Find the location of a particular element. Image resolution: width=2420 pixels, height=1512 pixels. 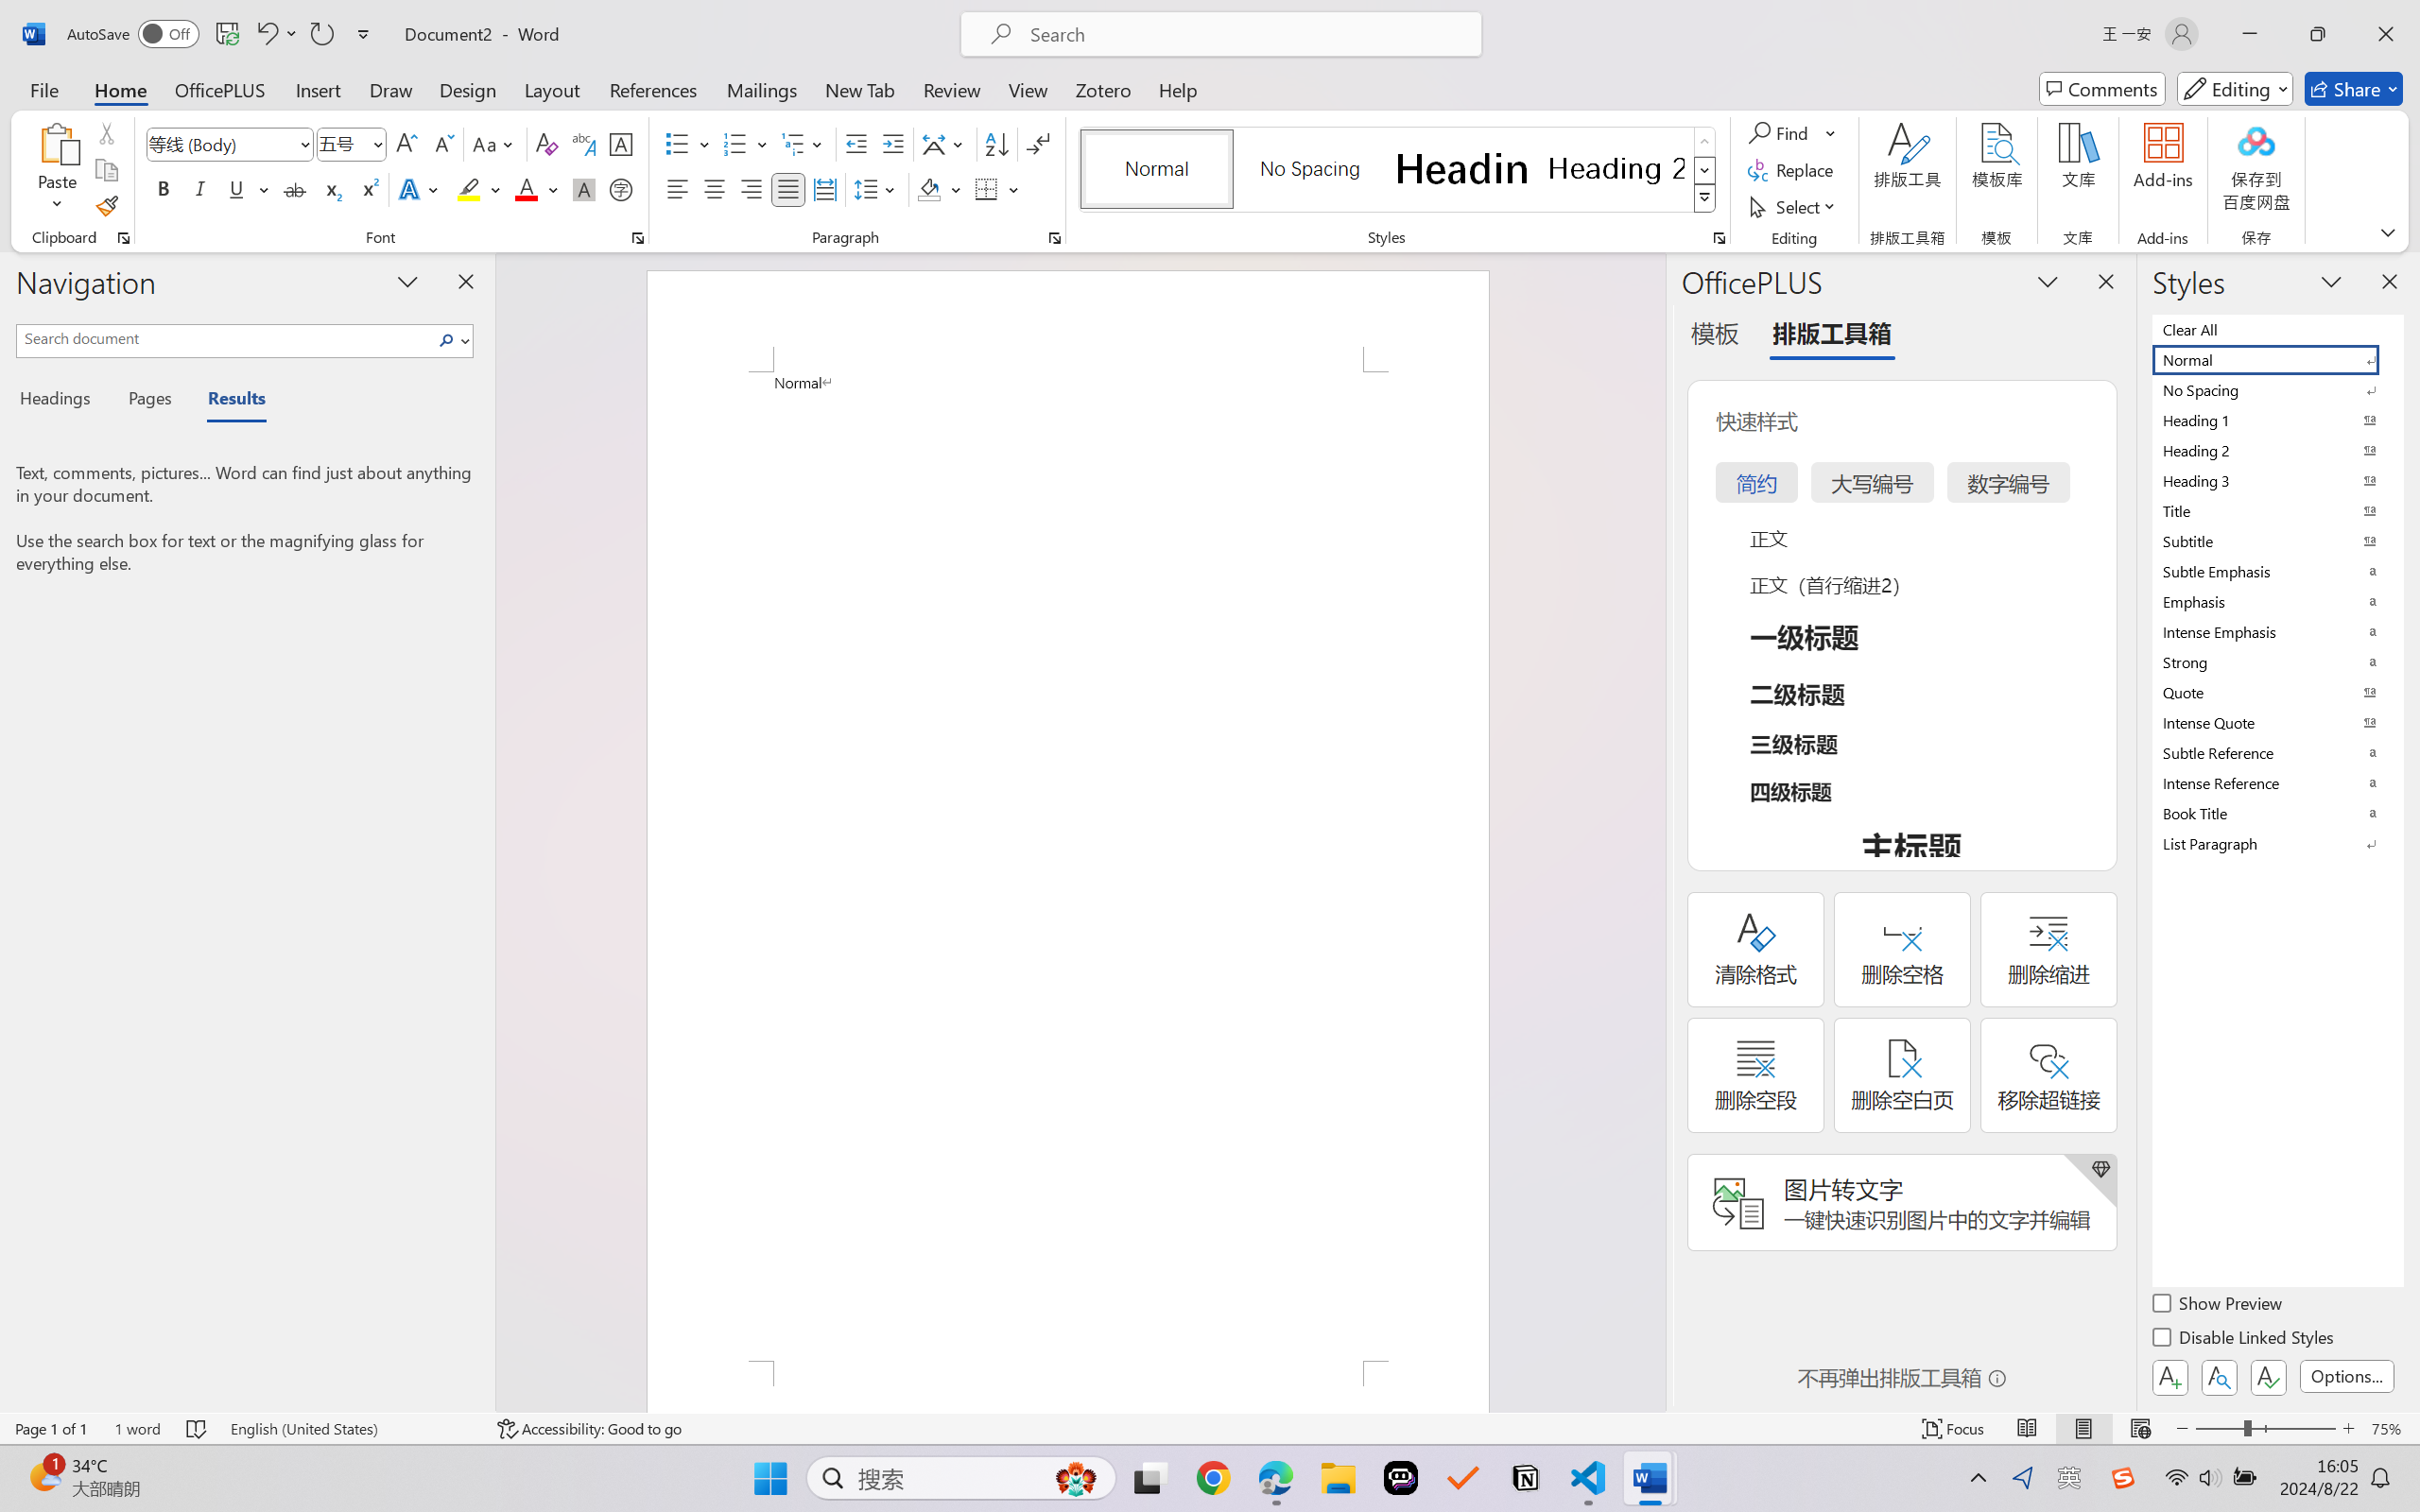

Show/Hide Editing Marks is located at coordinates (1038, 144).